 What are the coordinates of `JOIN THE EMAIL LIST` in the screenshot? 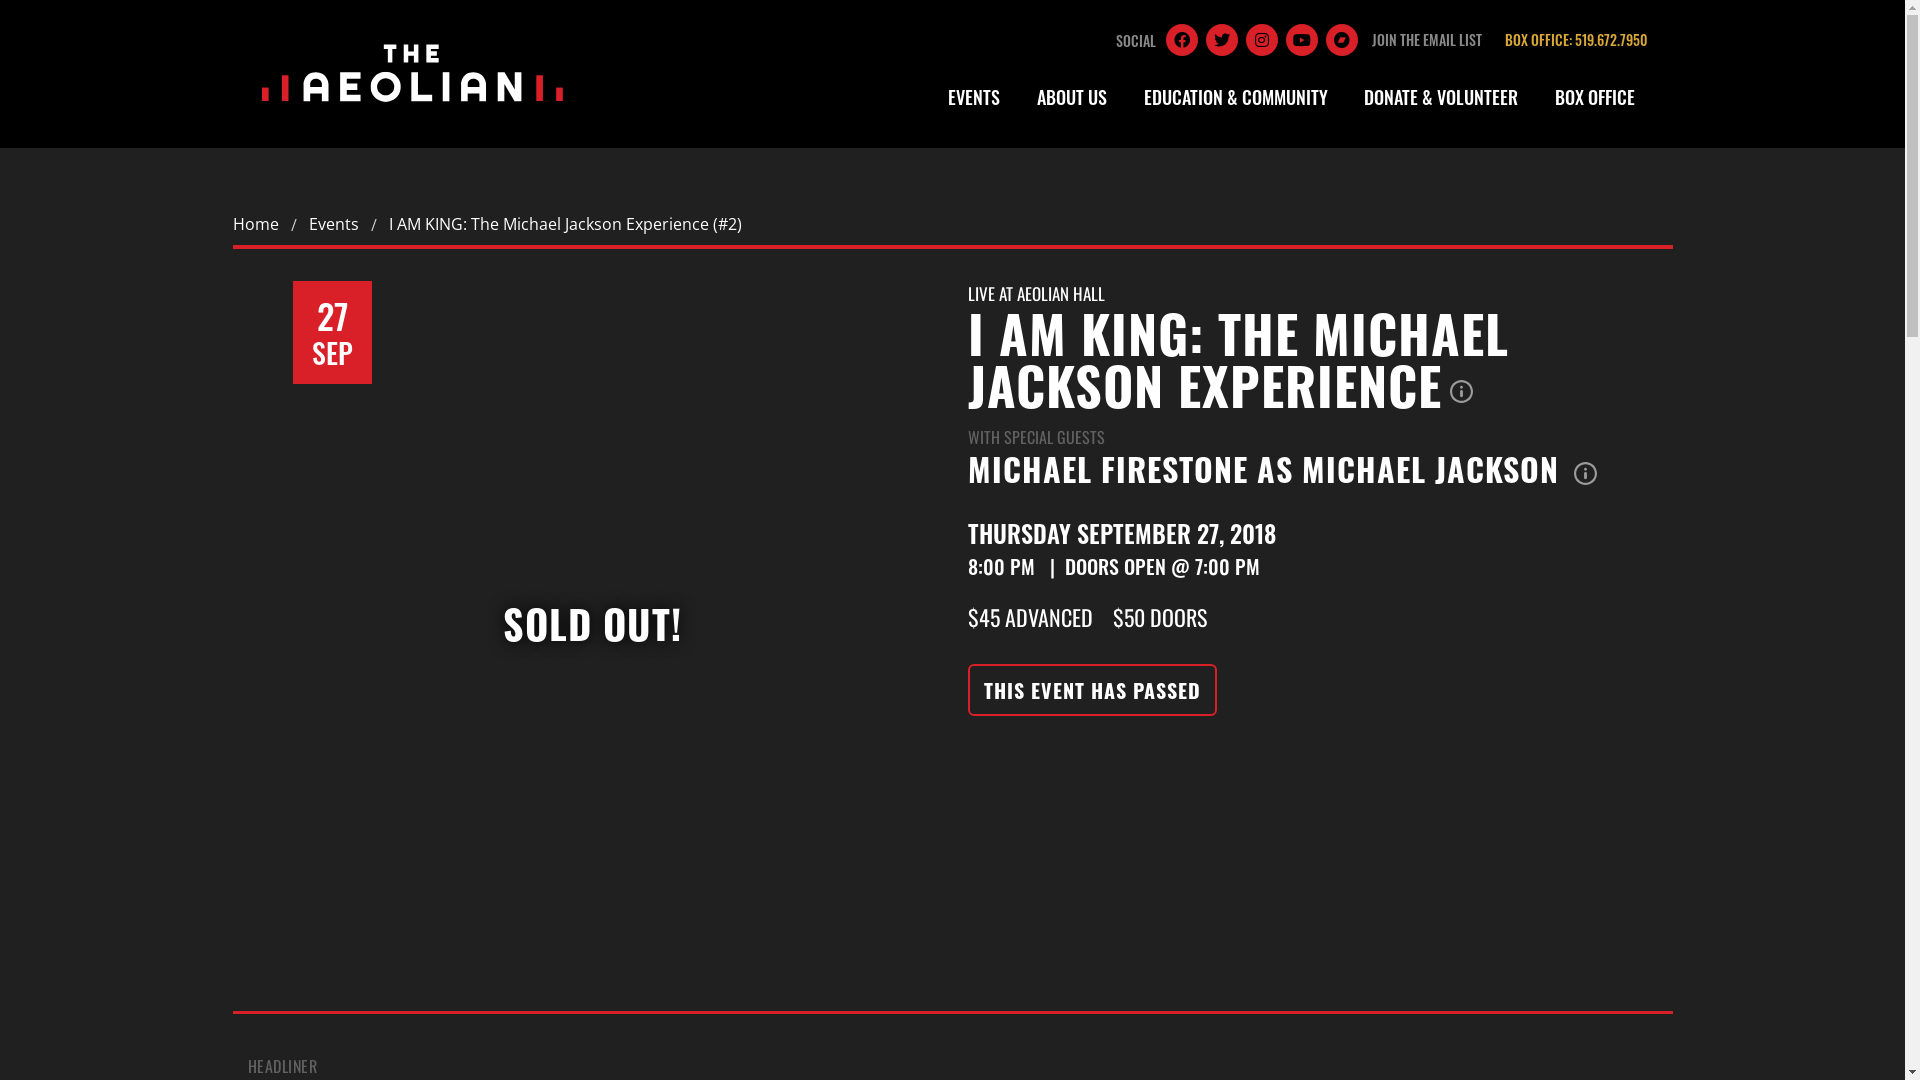 It's located at (1427, 40).